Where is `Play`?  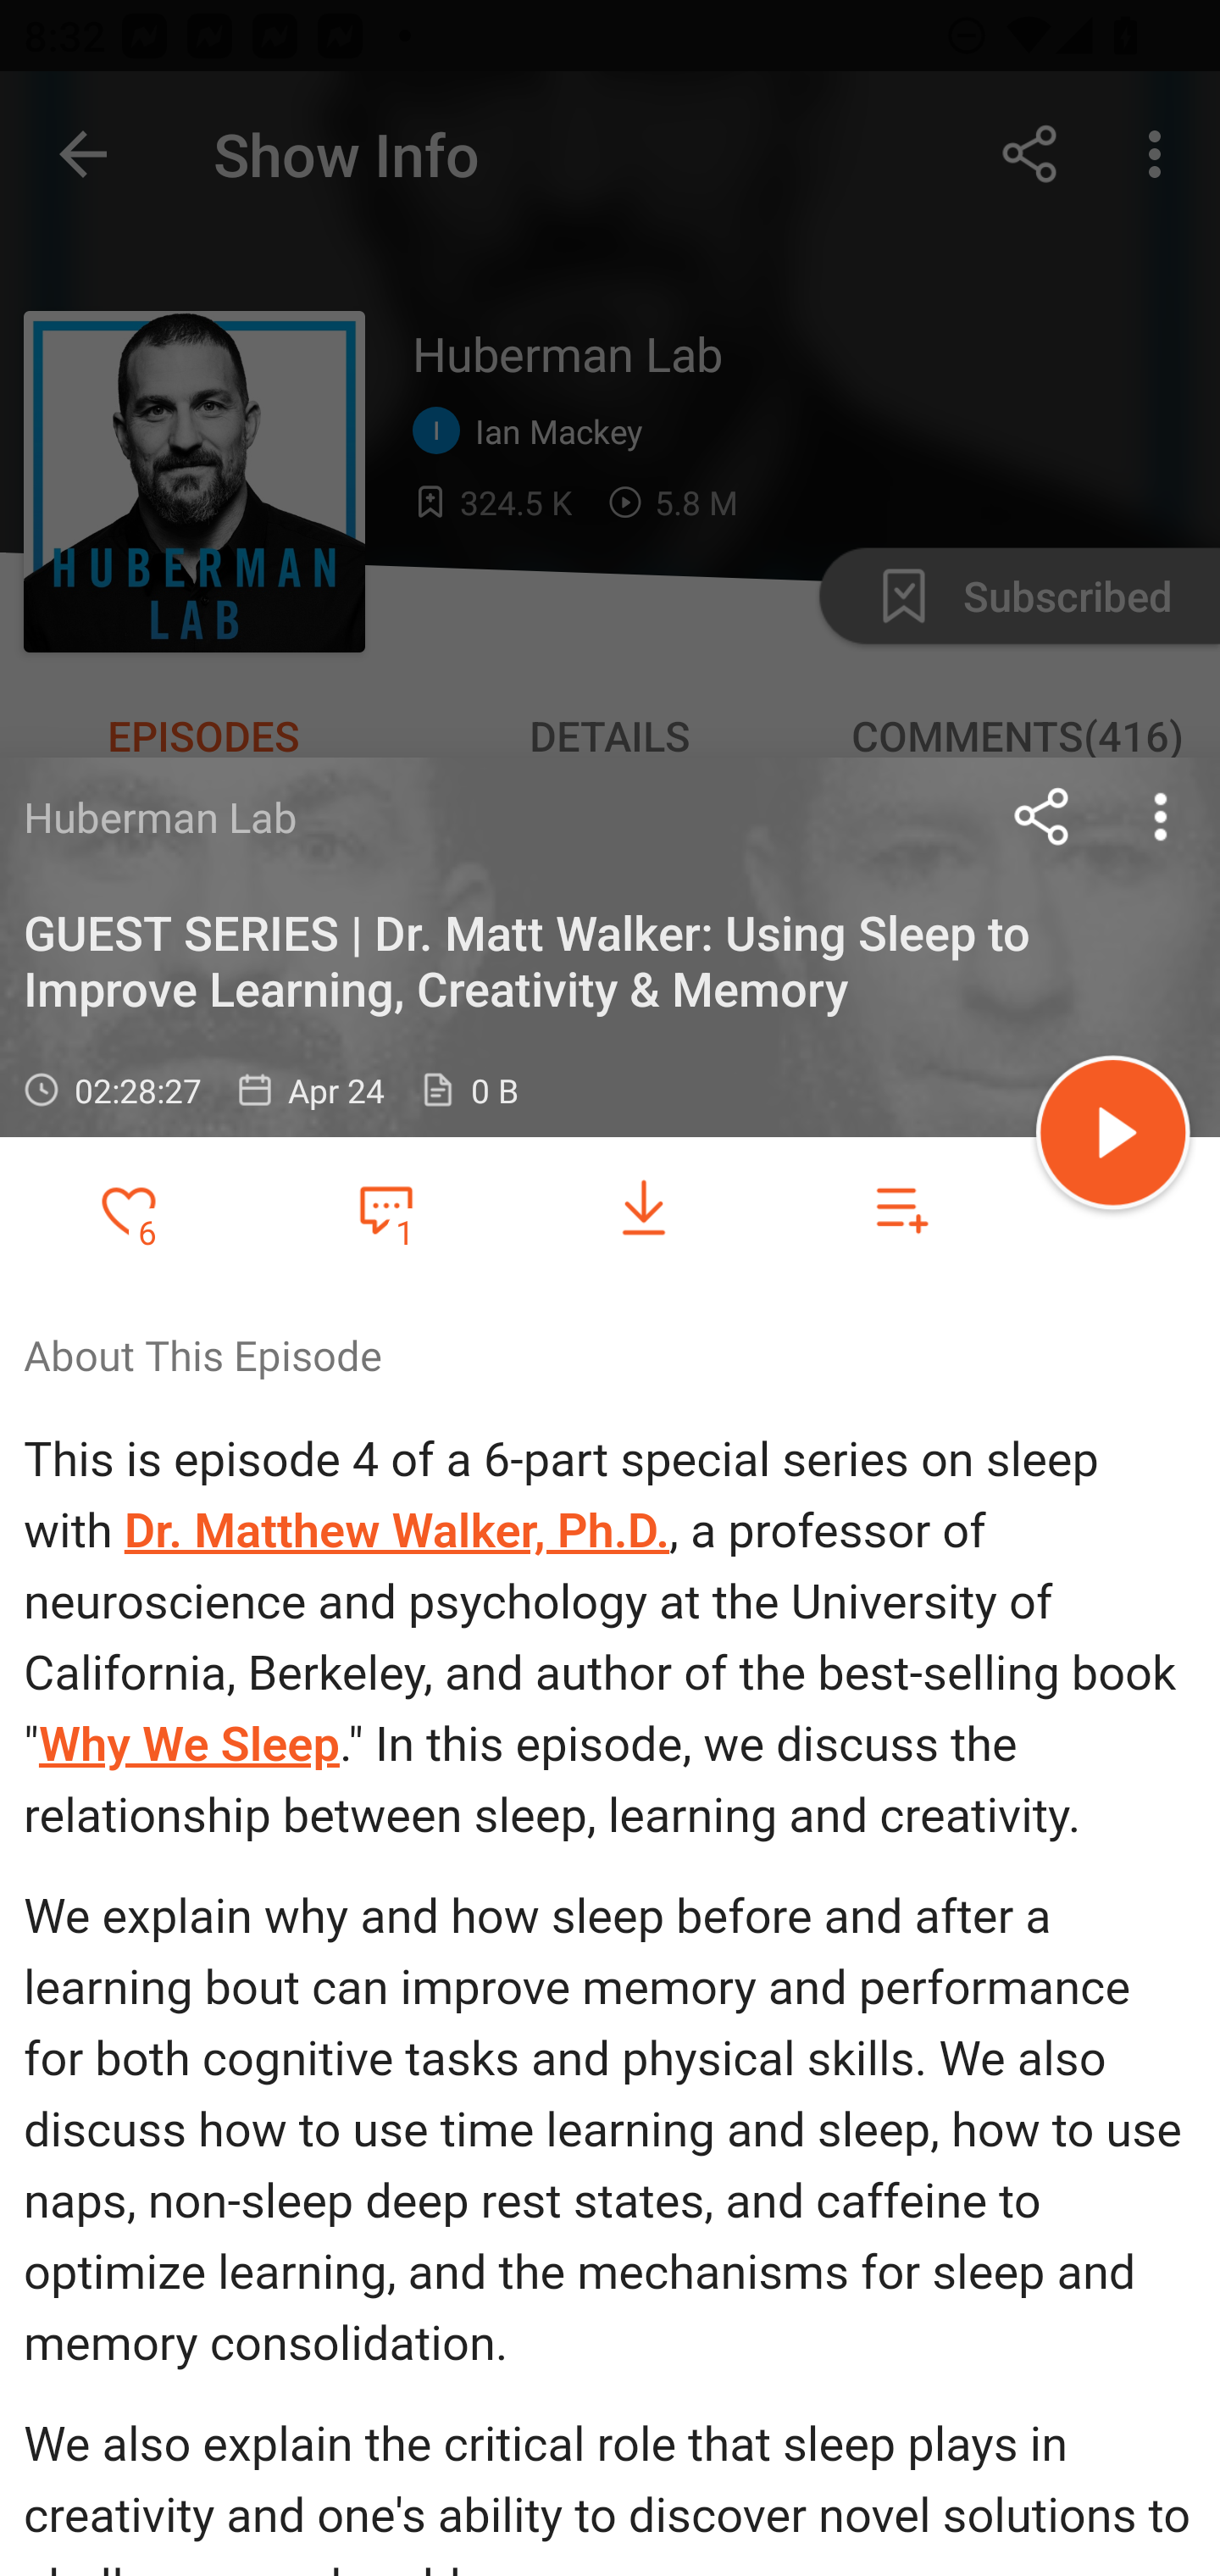
Play is located at coordinates (1113, 1137).